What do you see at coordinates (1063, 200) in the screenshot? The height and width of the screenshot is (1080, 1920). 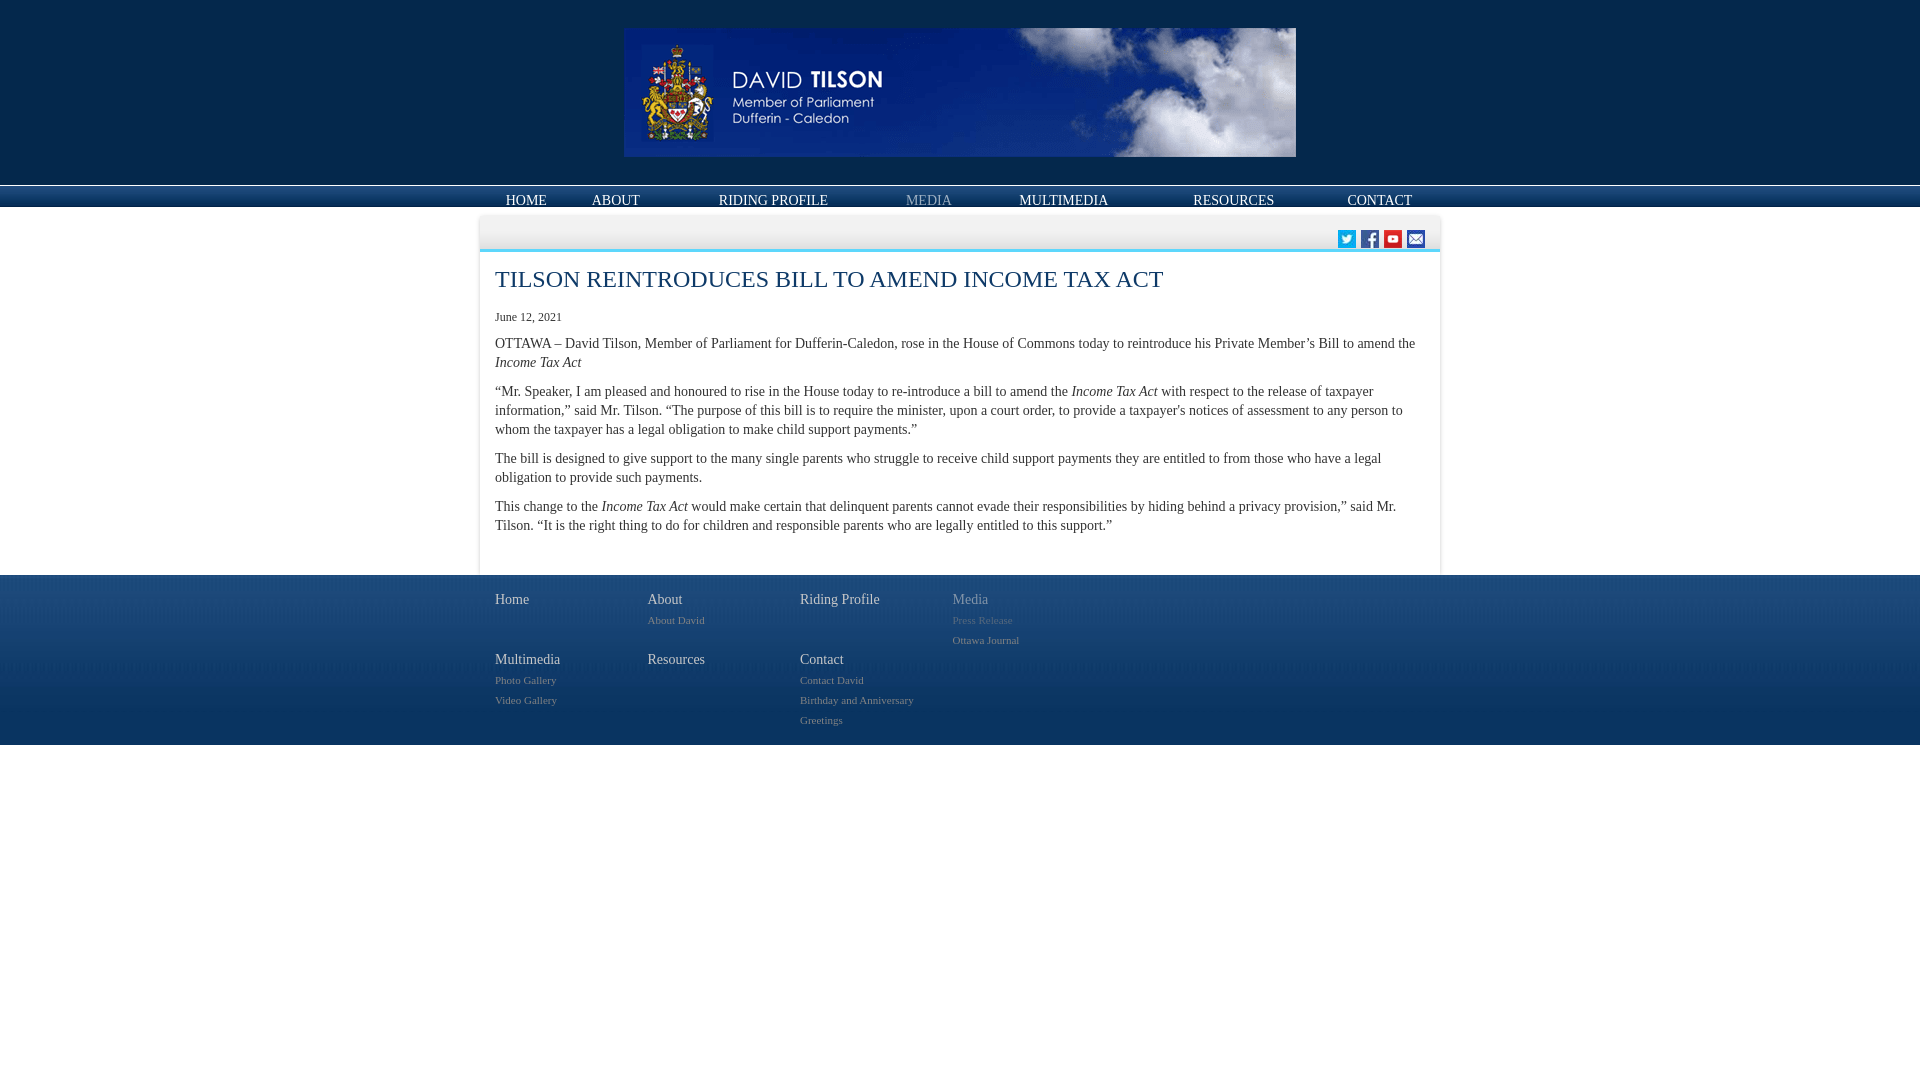 I see `MULTIMEDIA` at bounding box center [1063, 200].